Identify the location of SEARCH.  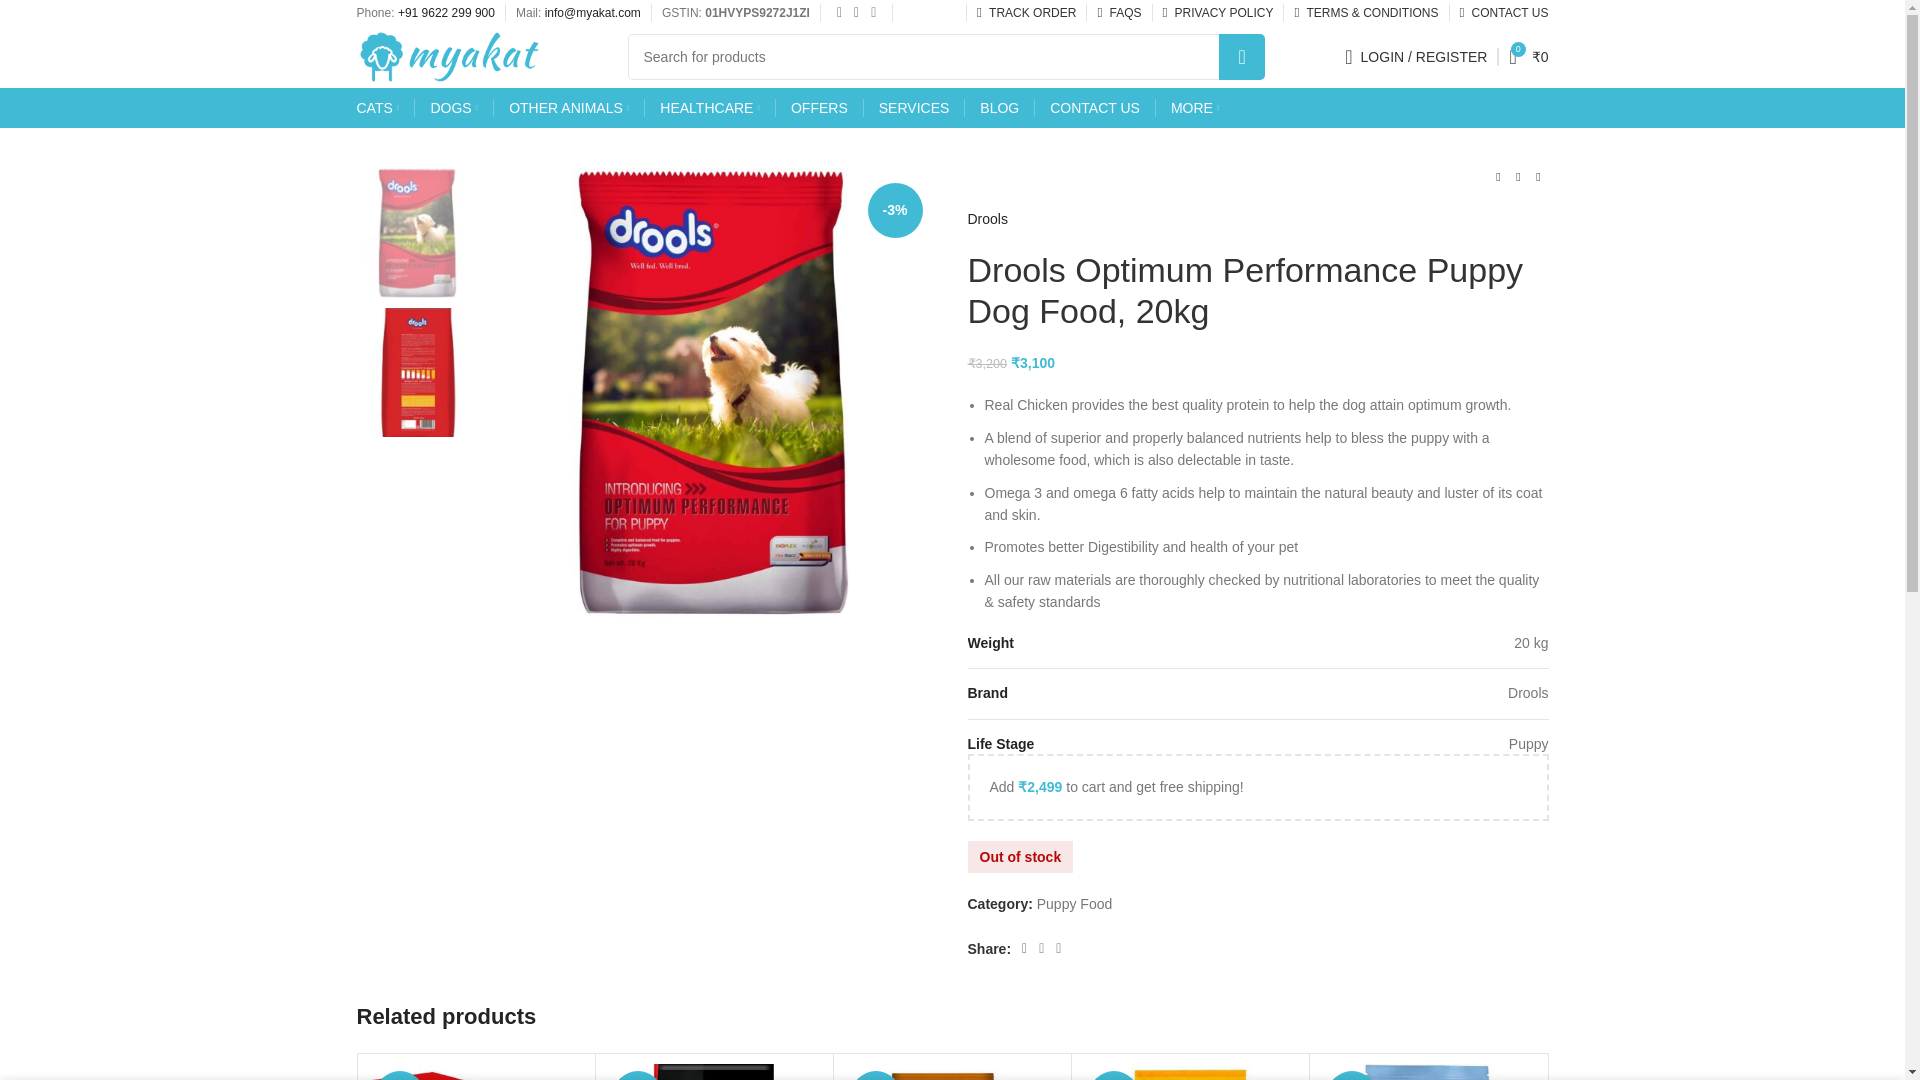
(1242, 56).